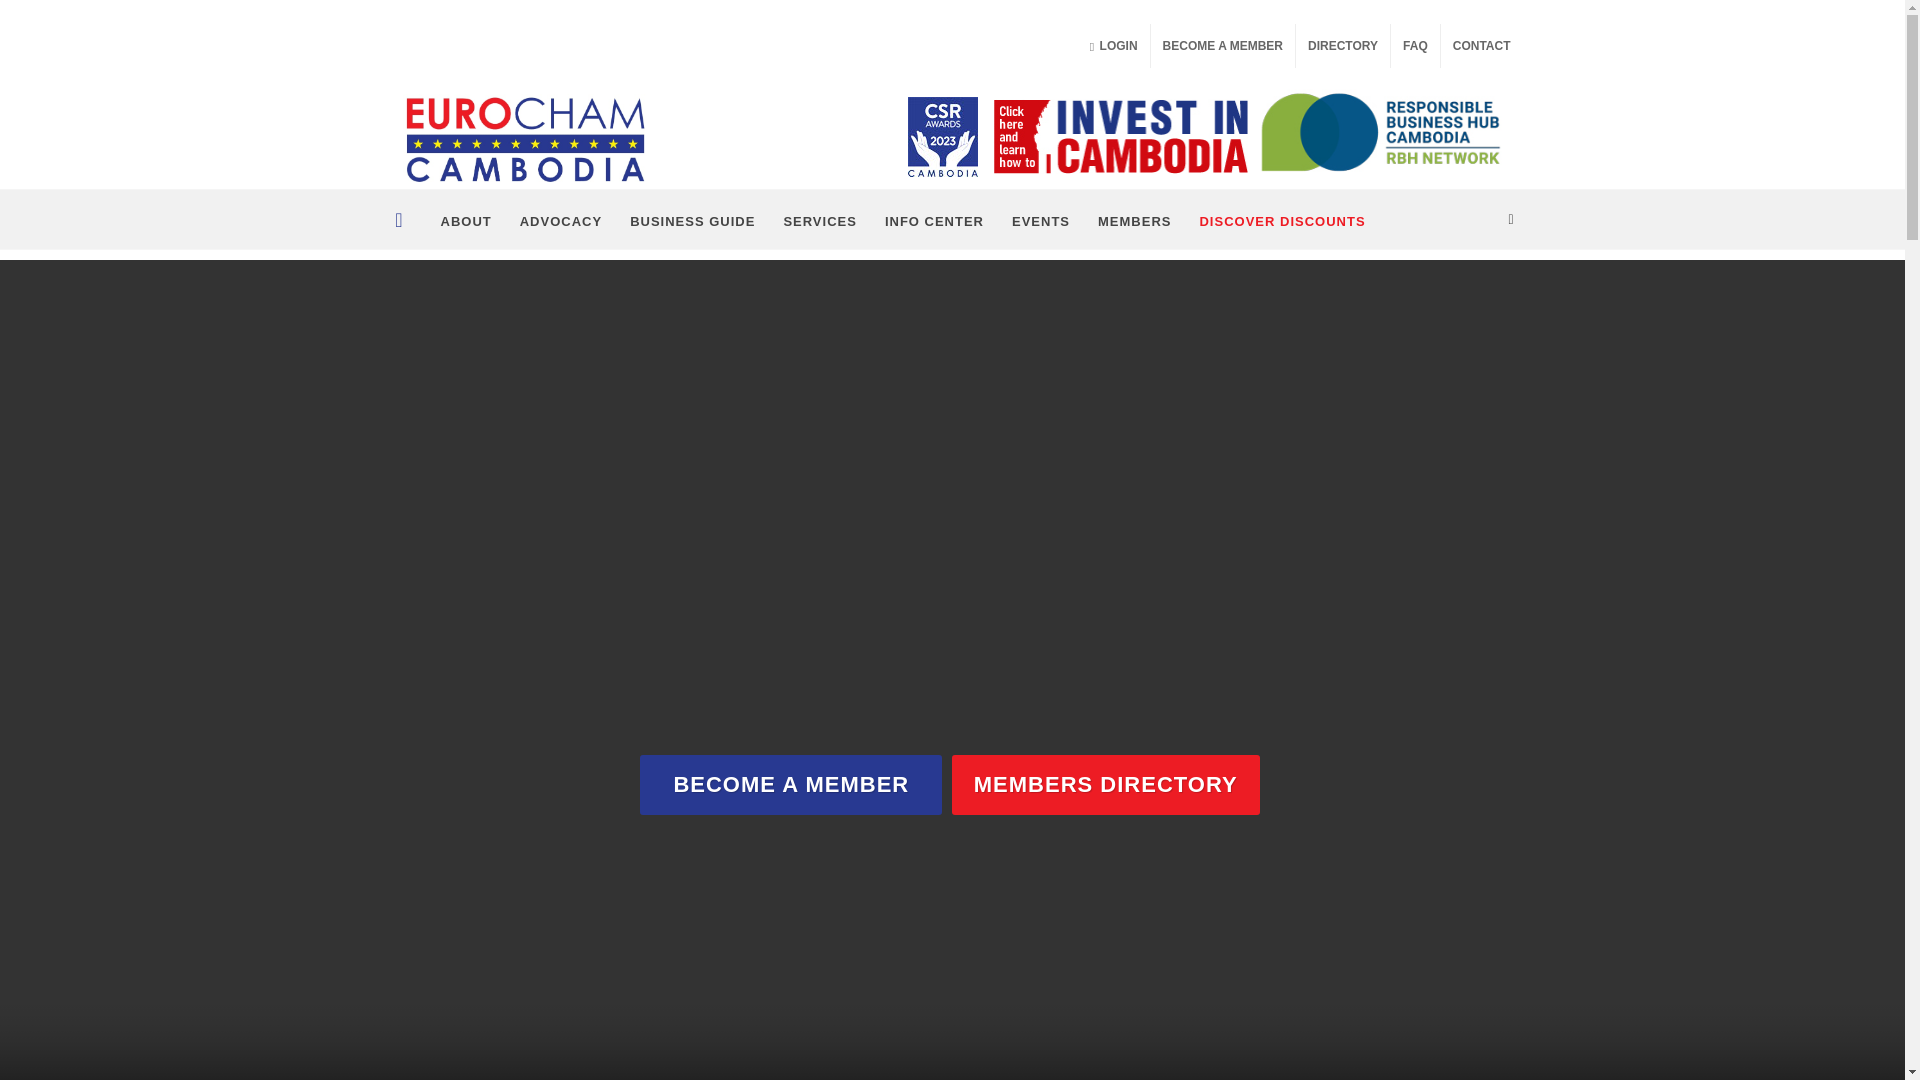 The width and height of the screenshot is (1920, 1080). What do you see at coordinates (1343, 46) in the screenshot?
I see `DIRECTORY` at bounding box center [1343, 46].